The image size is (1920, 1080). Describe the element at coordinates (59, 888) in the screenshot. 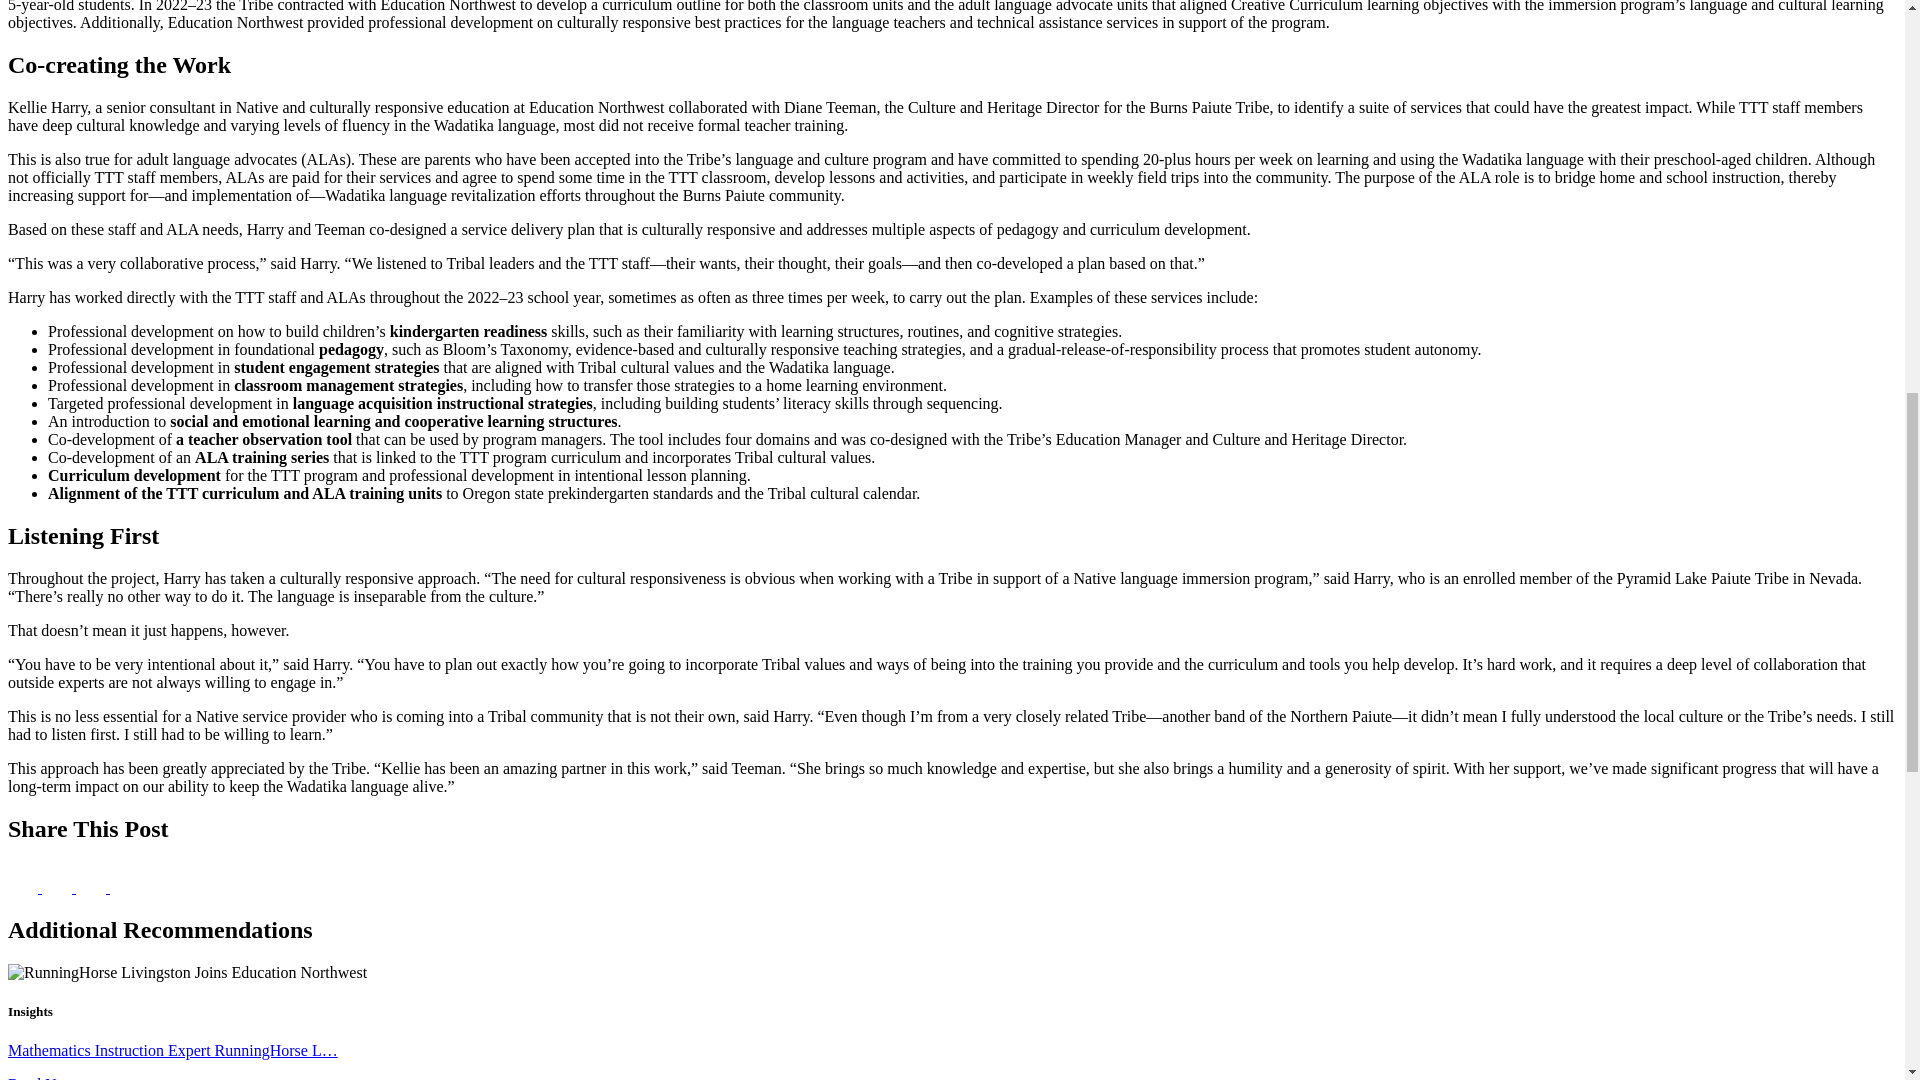

I see `Share to Twitter` at that location.